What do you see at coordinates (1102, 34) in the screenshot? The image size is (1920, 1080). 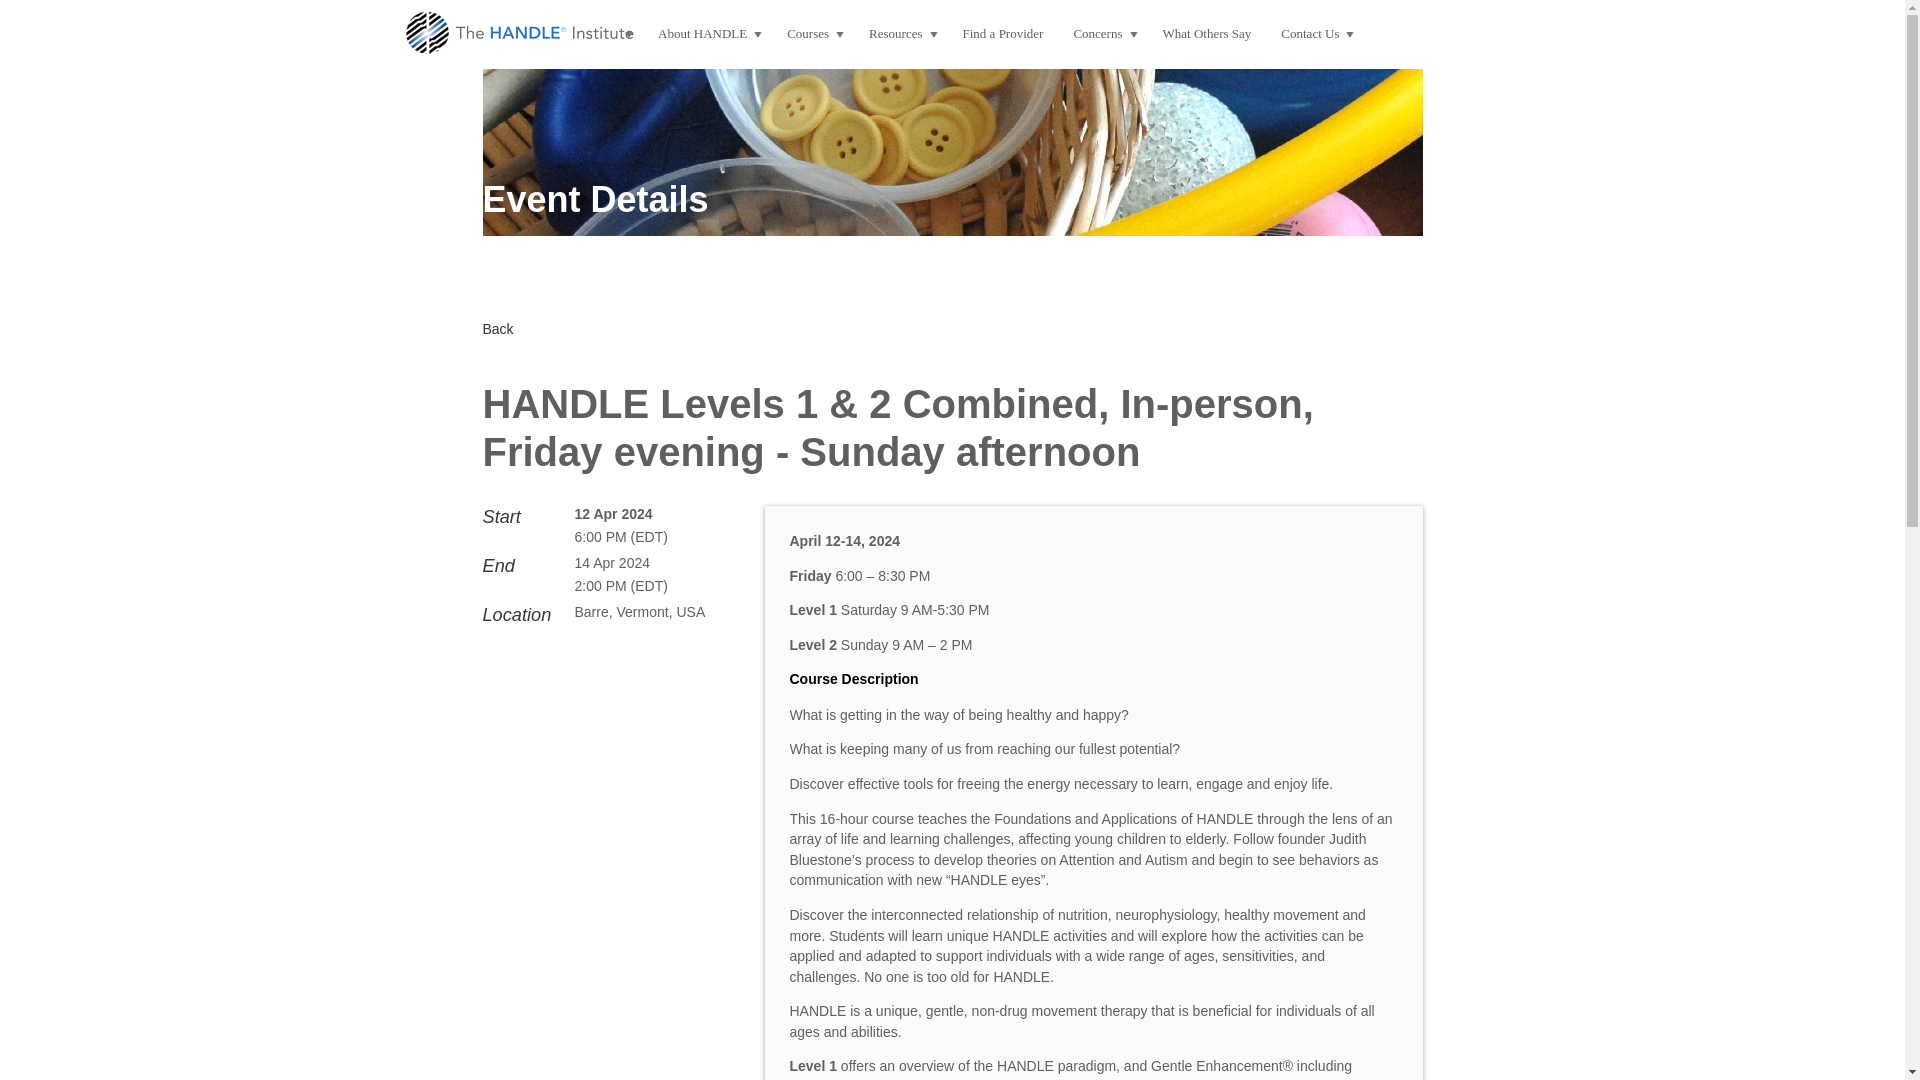 I see `Concerns` at bounding box center [1102, 34].